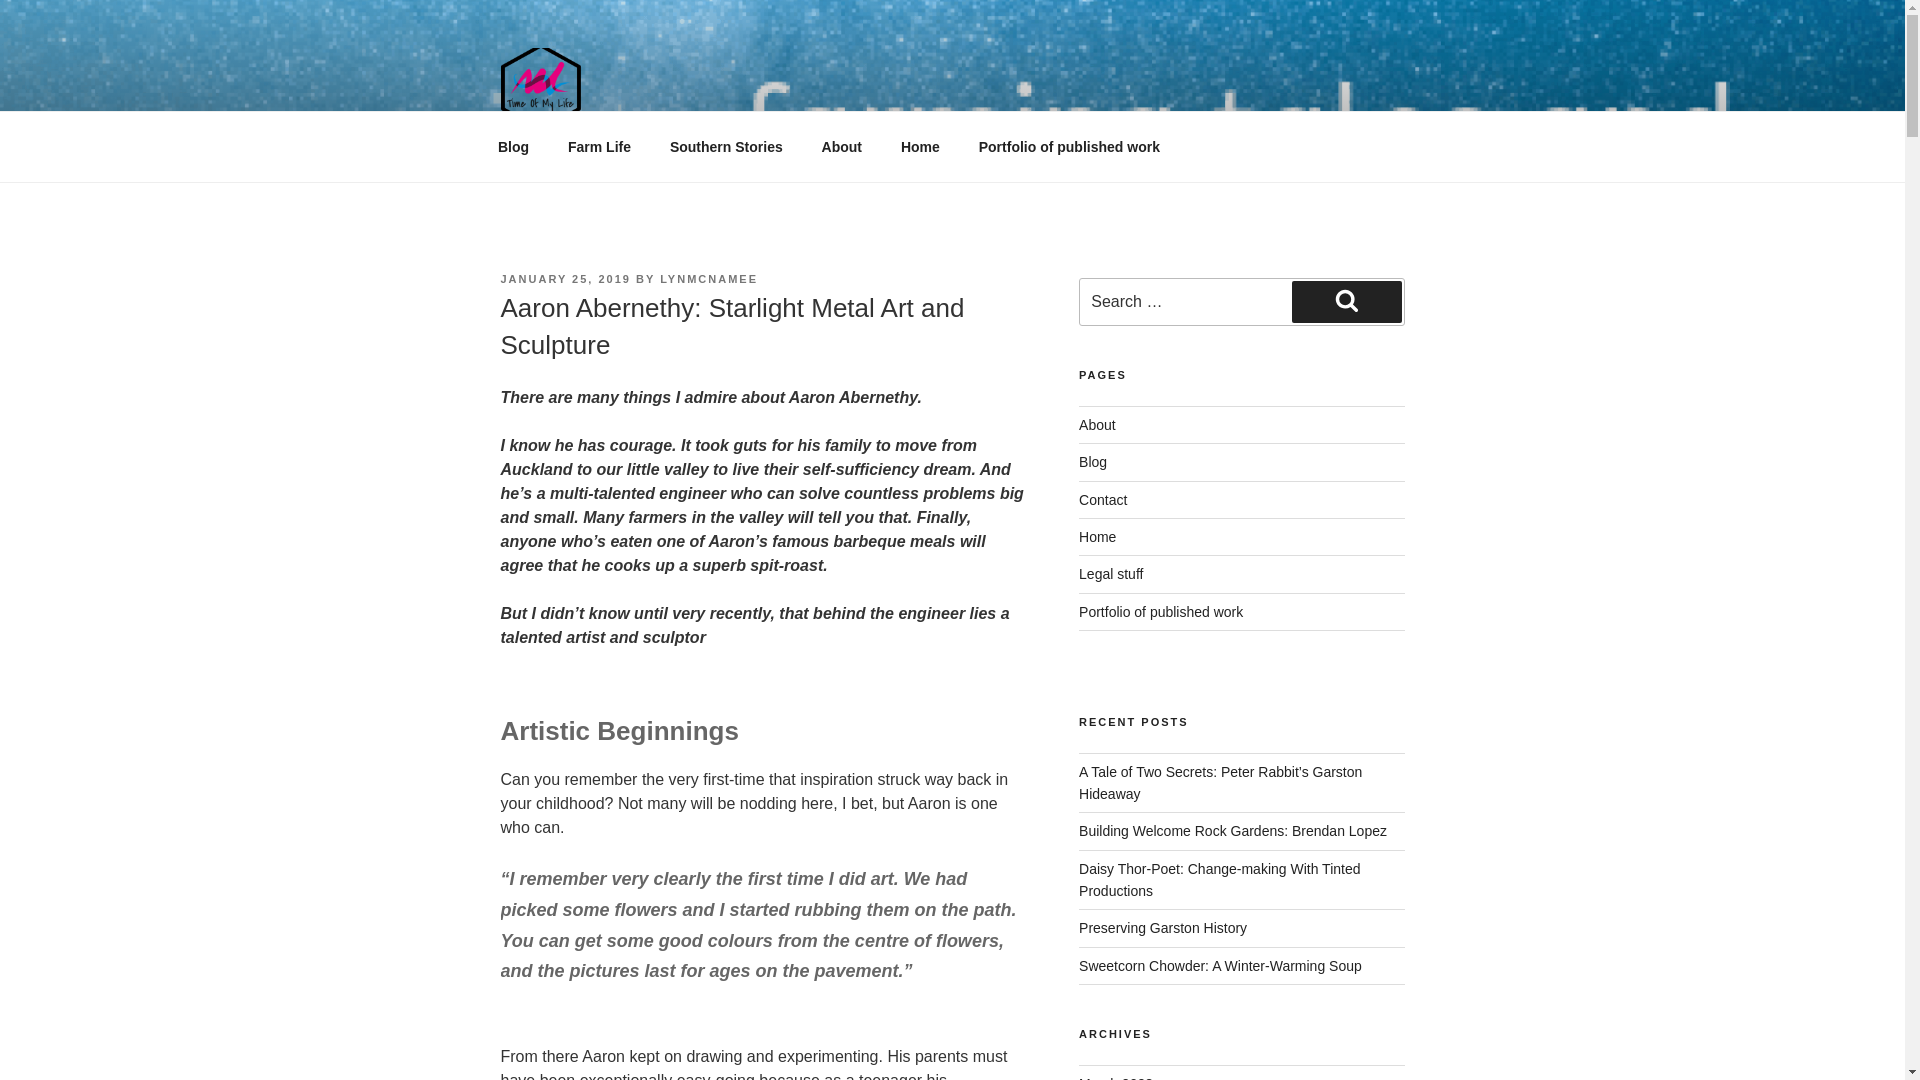 Image resolution: width=1920 pixels, height=1080 pixels. I want to click on JANUARY 25, 2019, so click(564, 279).